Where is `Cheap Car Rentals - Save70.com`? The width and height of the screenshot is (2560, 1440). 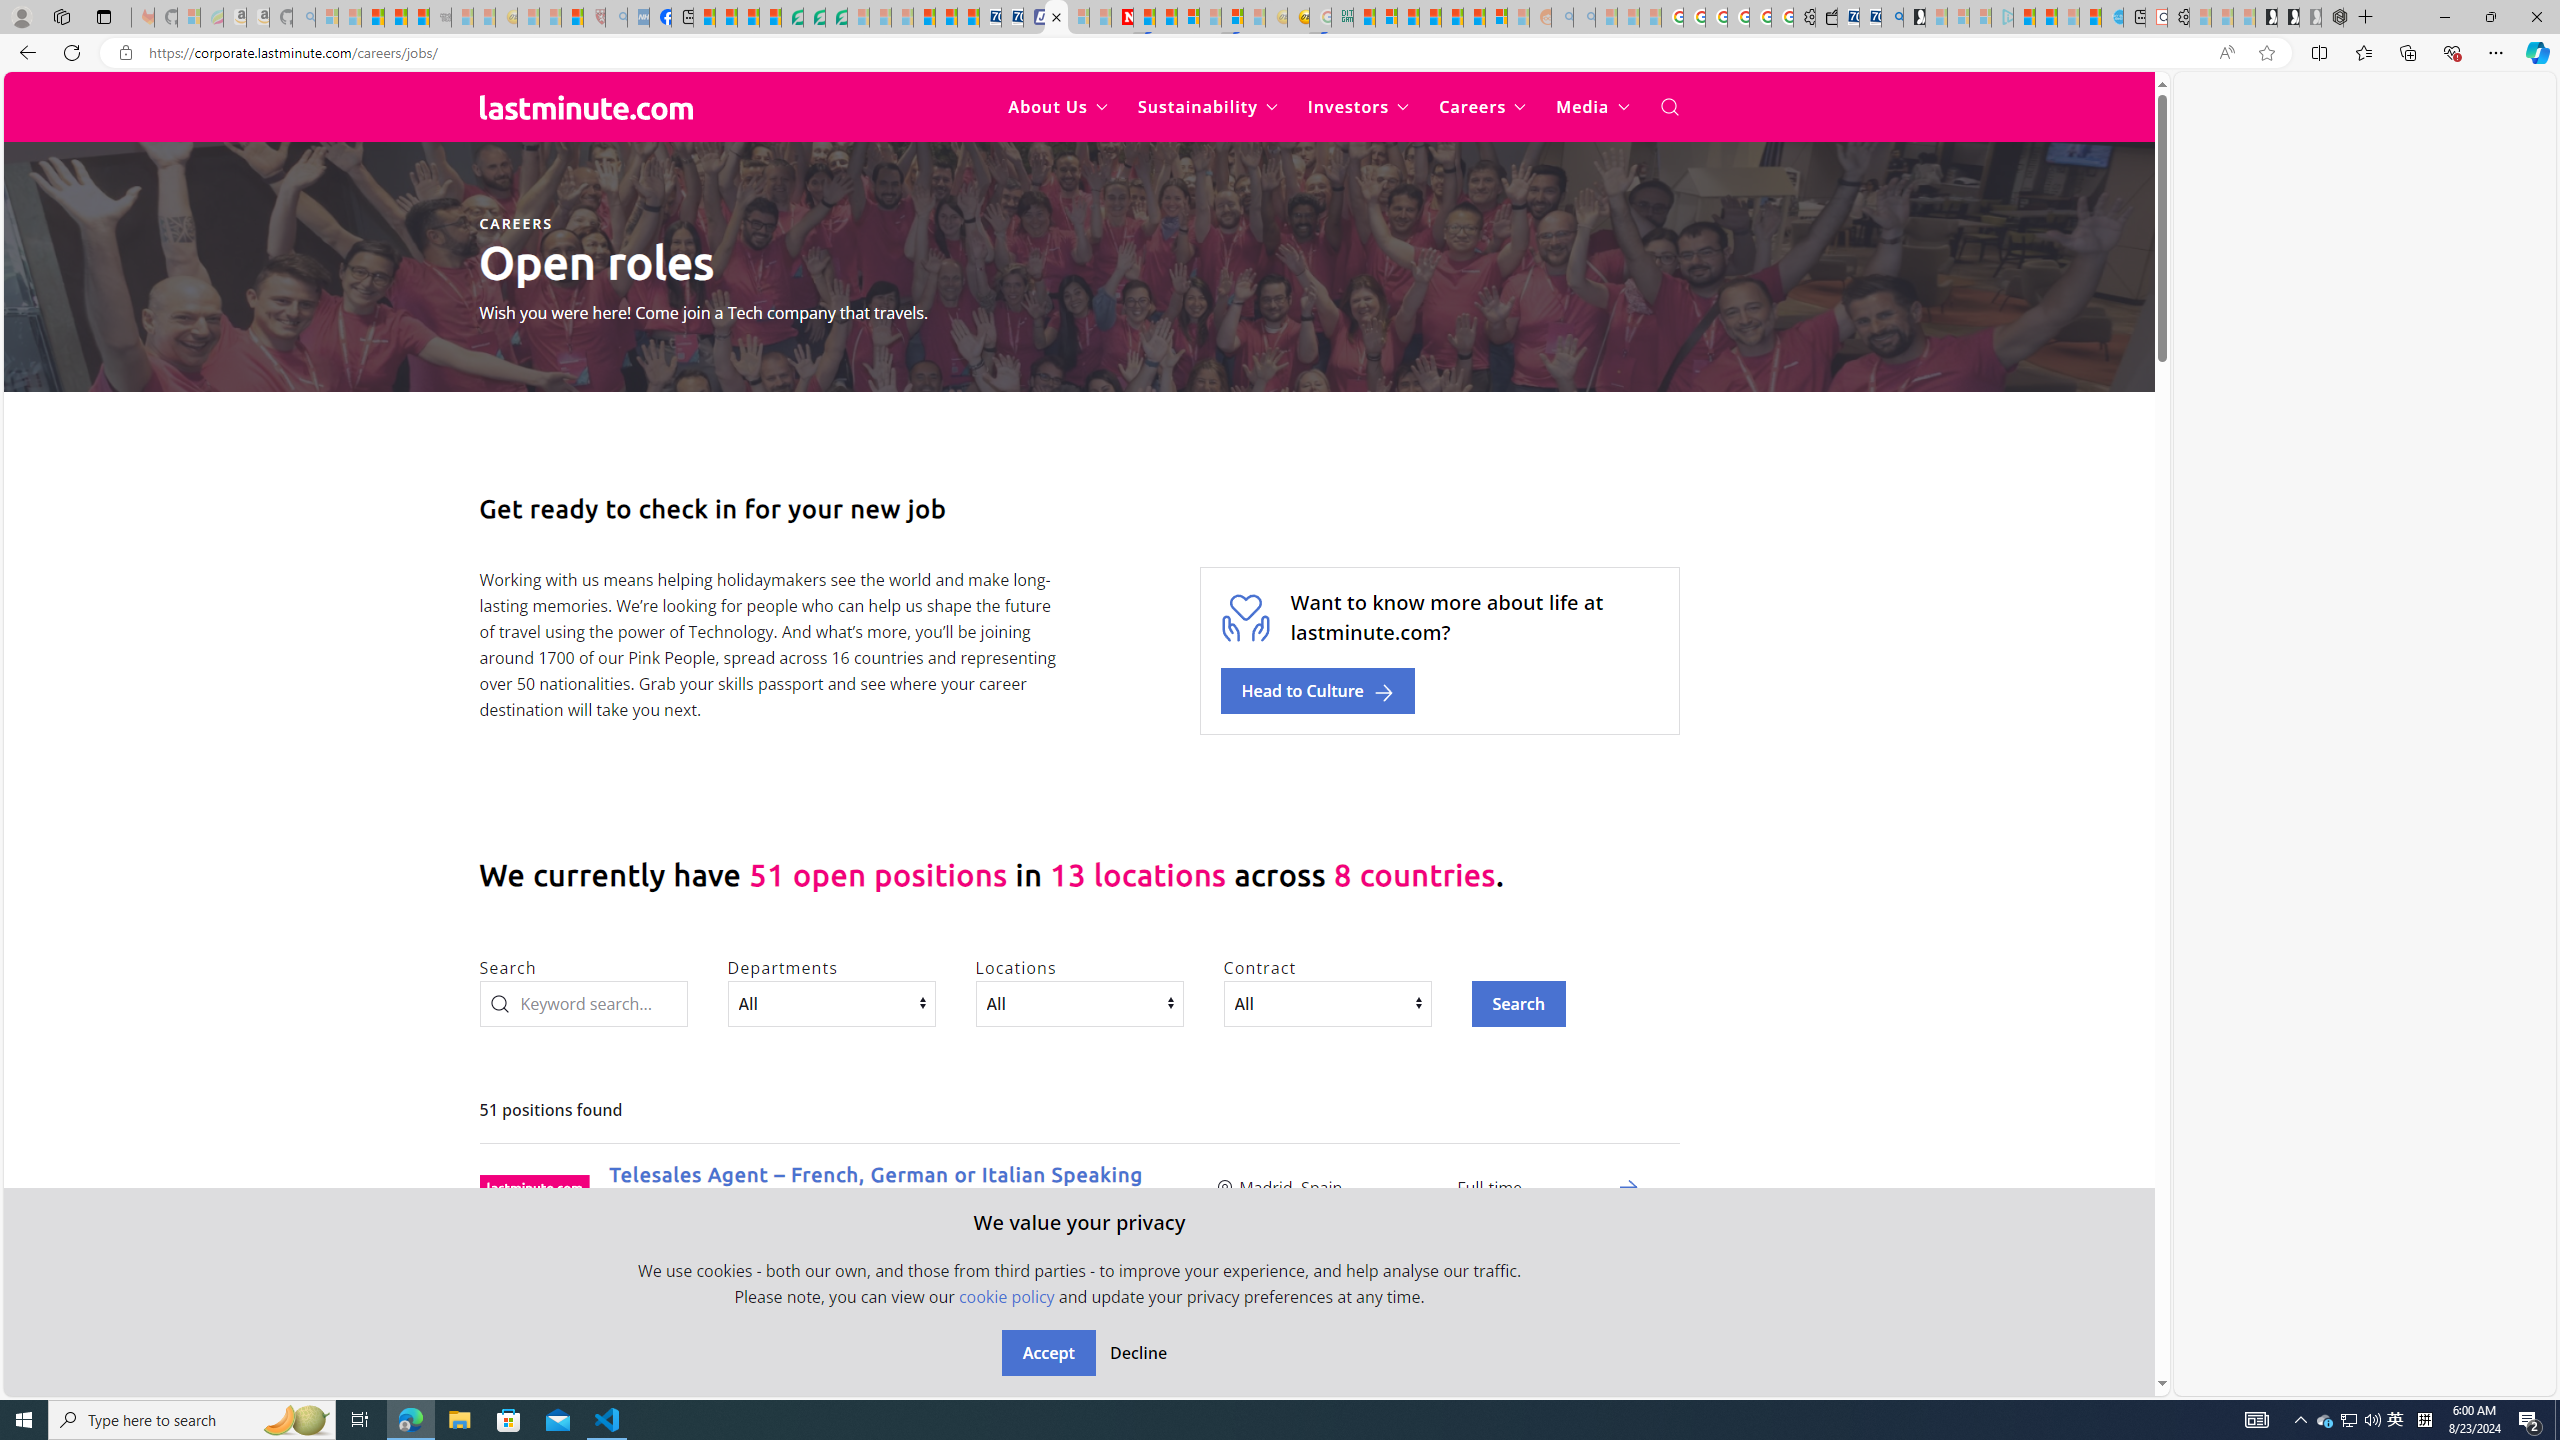
Cheap Car Rentals - Save70.com is located at coordinates (1870, 17).